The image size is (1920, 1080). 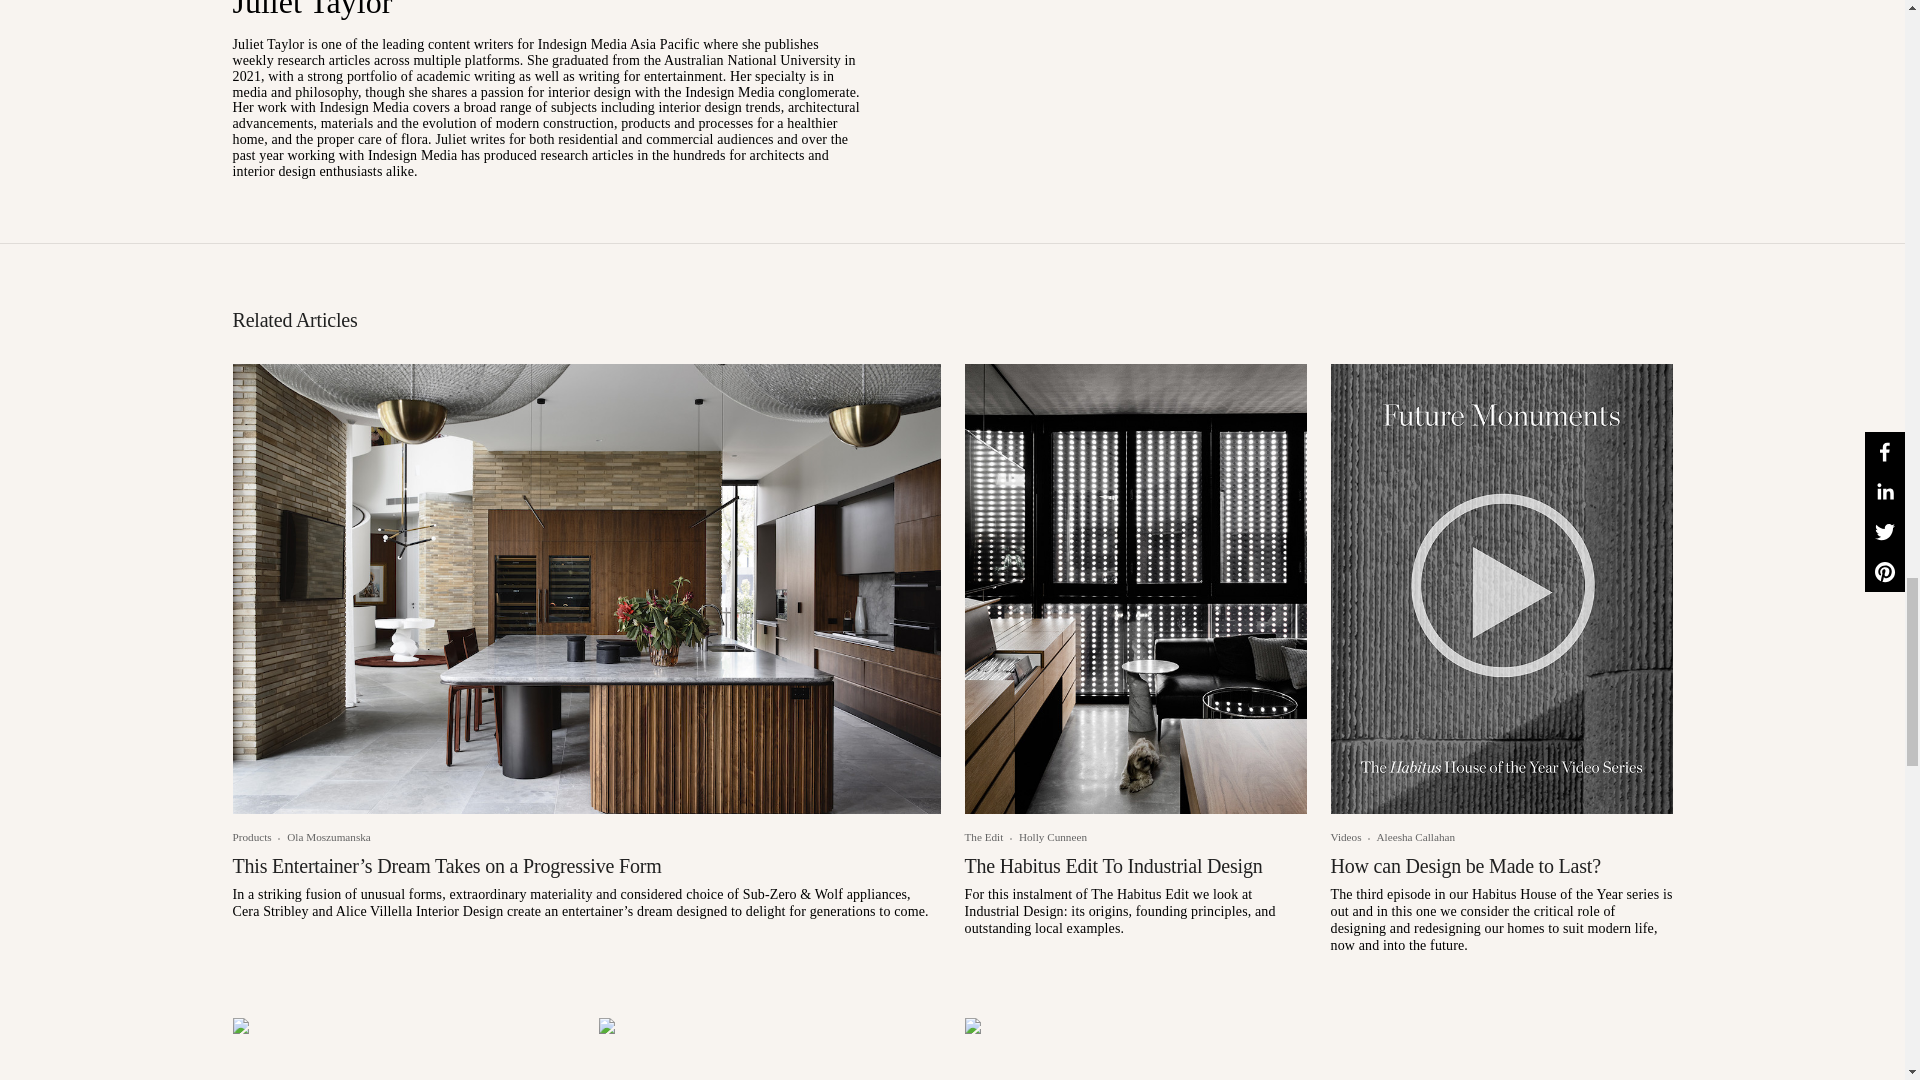 I want to click on Masterful Design Made For Moments Worth Savouring, so click(x=403, y=1049).